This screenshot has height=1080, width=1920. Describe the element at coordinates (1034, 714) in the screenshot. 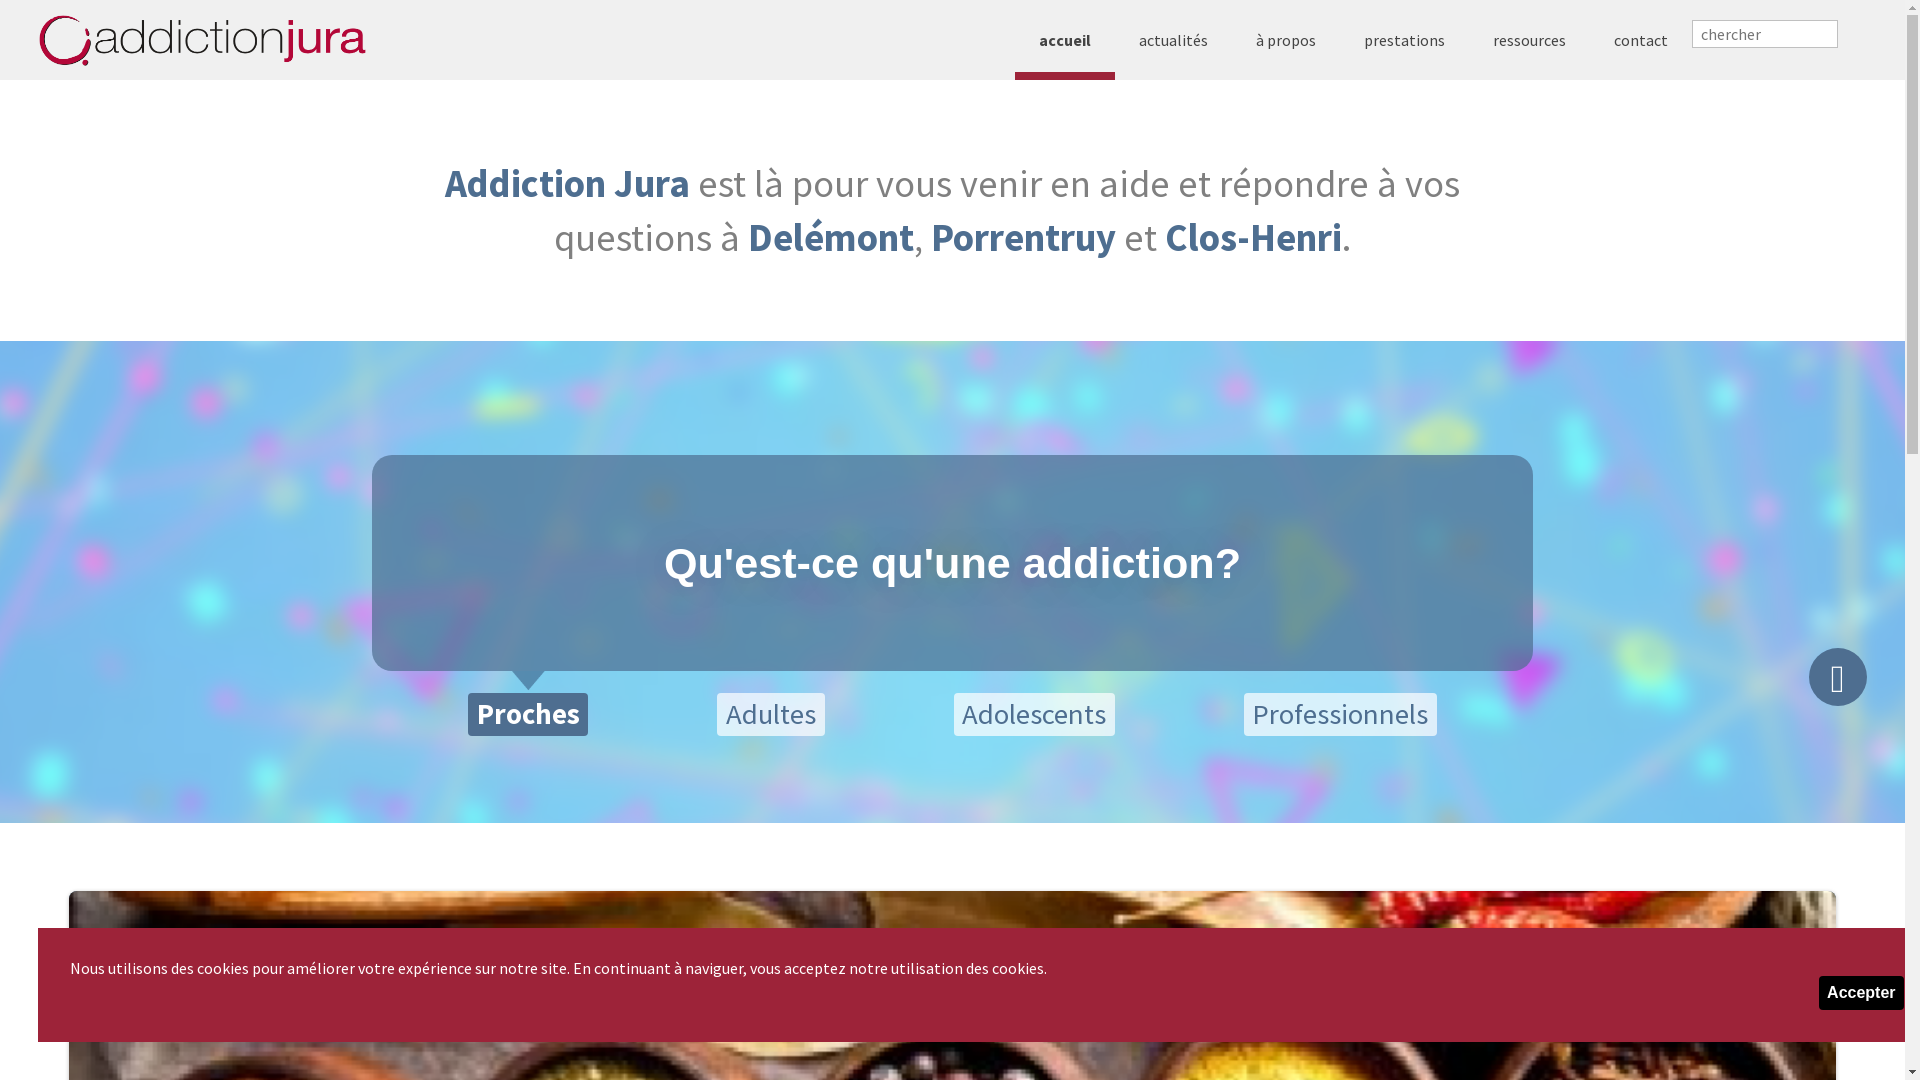

I see `Adolescents` at that location.